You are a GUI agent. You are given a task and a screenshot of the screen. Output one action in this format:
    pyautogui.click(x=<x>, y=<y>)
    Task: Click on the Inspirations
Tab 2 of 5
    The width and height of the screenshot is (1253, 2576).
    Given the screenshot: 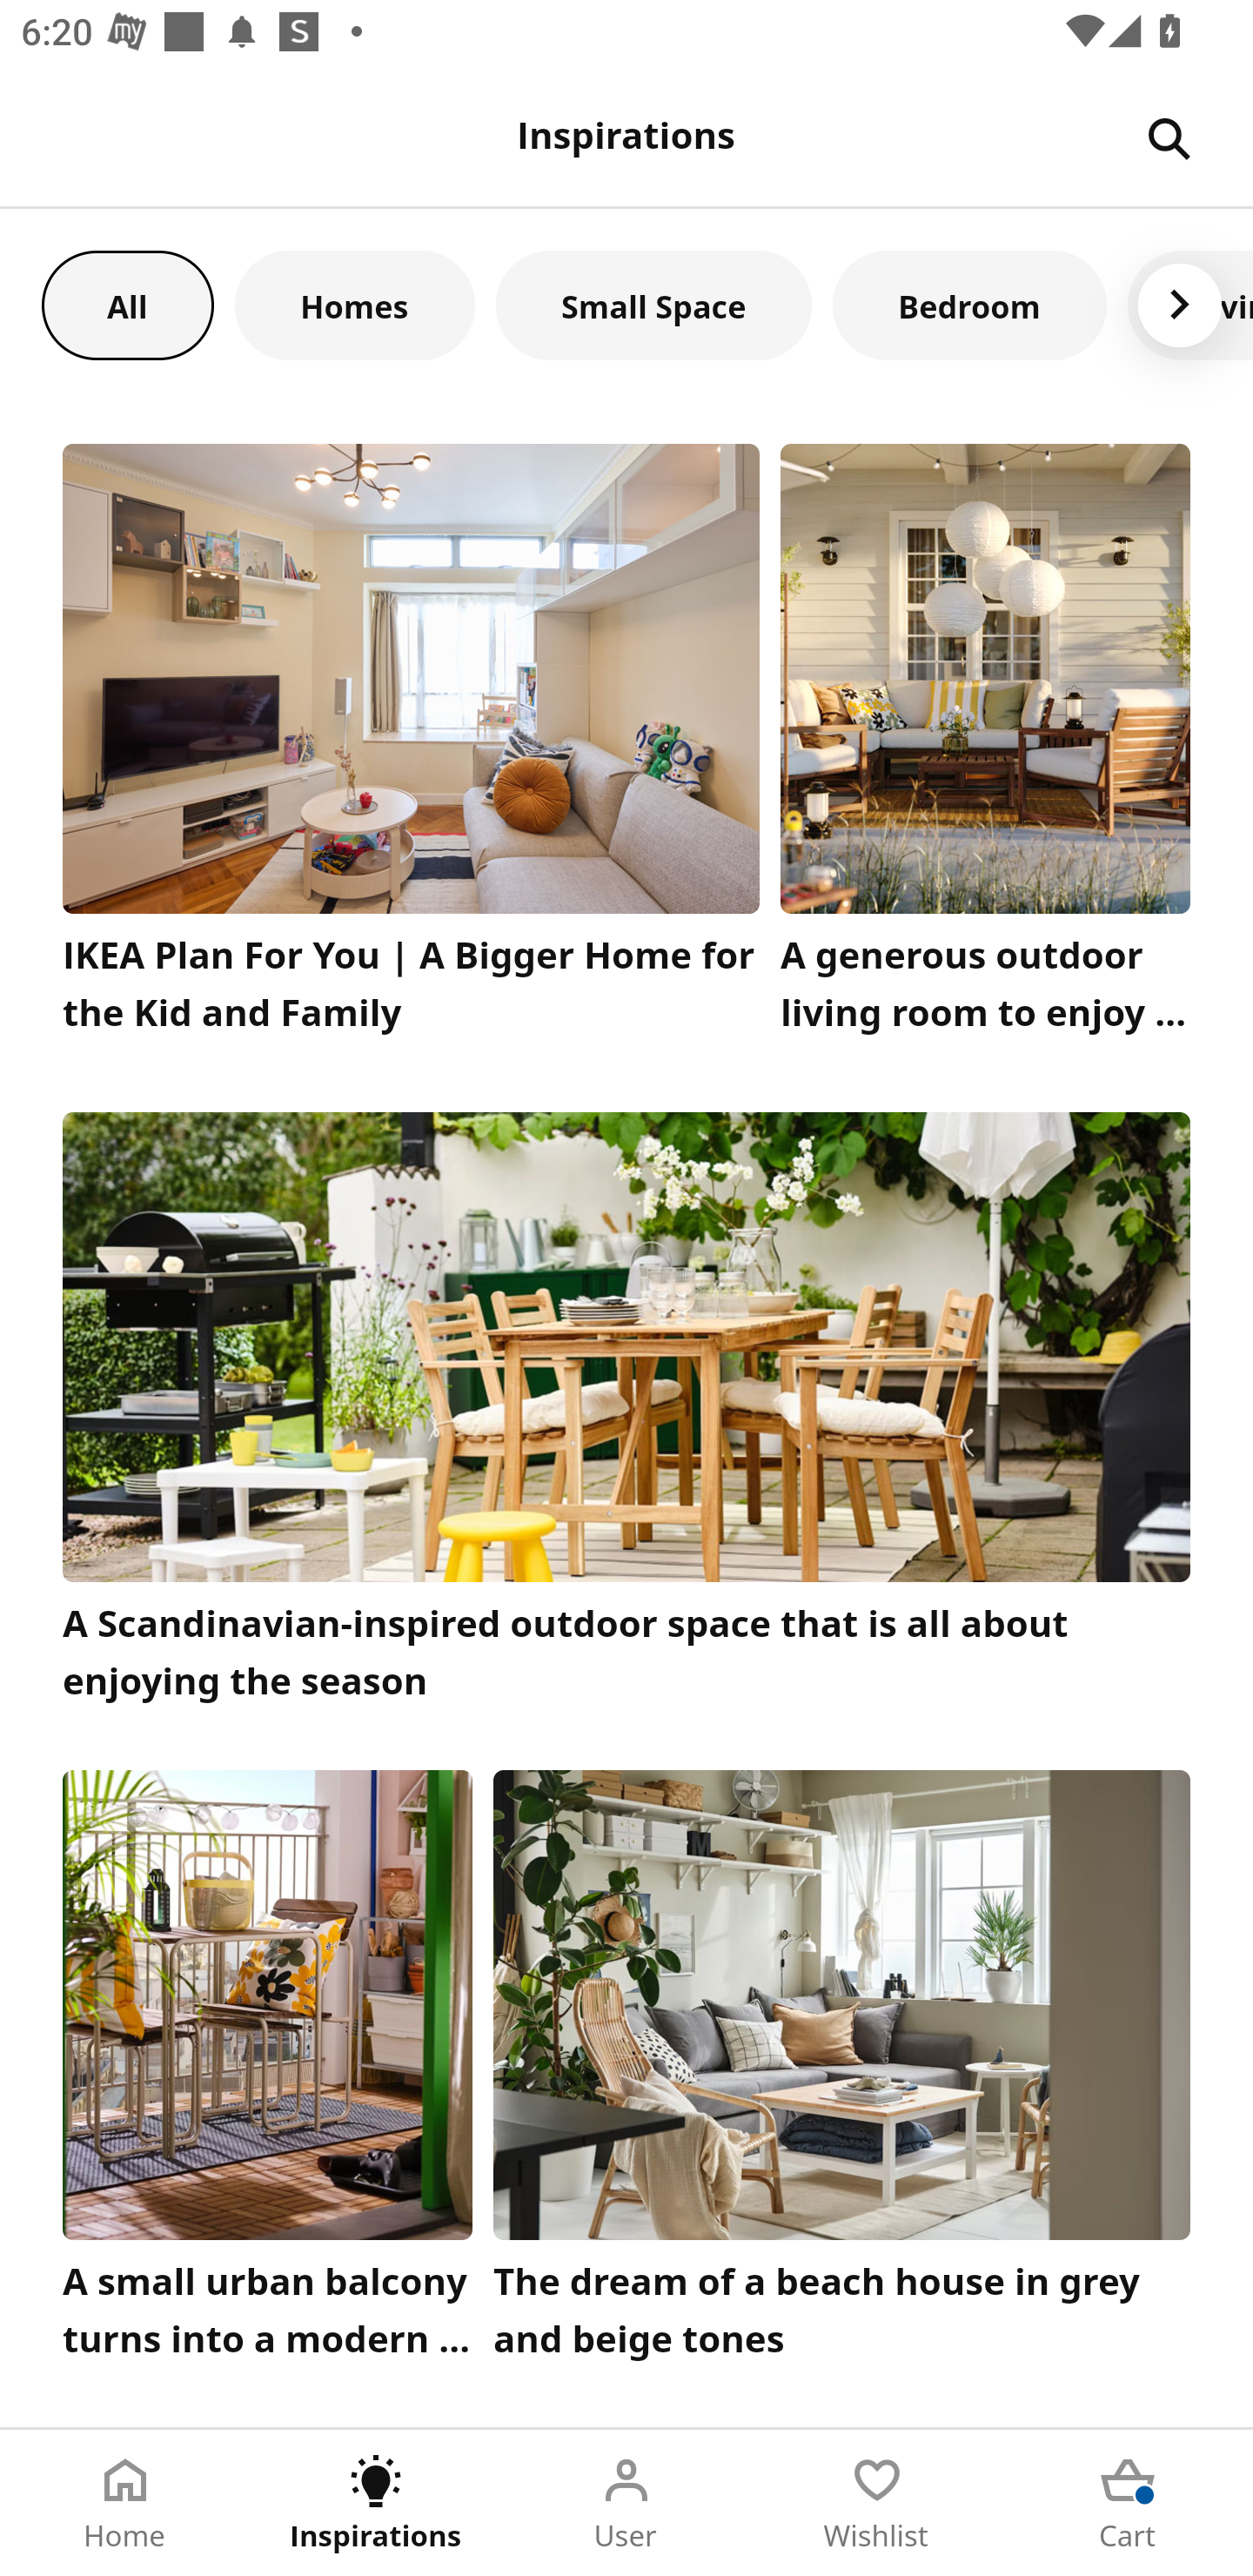 What is the action you would take?
    pyautogui.click(x=376, y=2503)
    